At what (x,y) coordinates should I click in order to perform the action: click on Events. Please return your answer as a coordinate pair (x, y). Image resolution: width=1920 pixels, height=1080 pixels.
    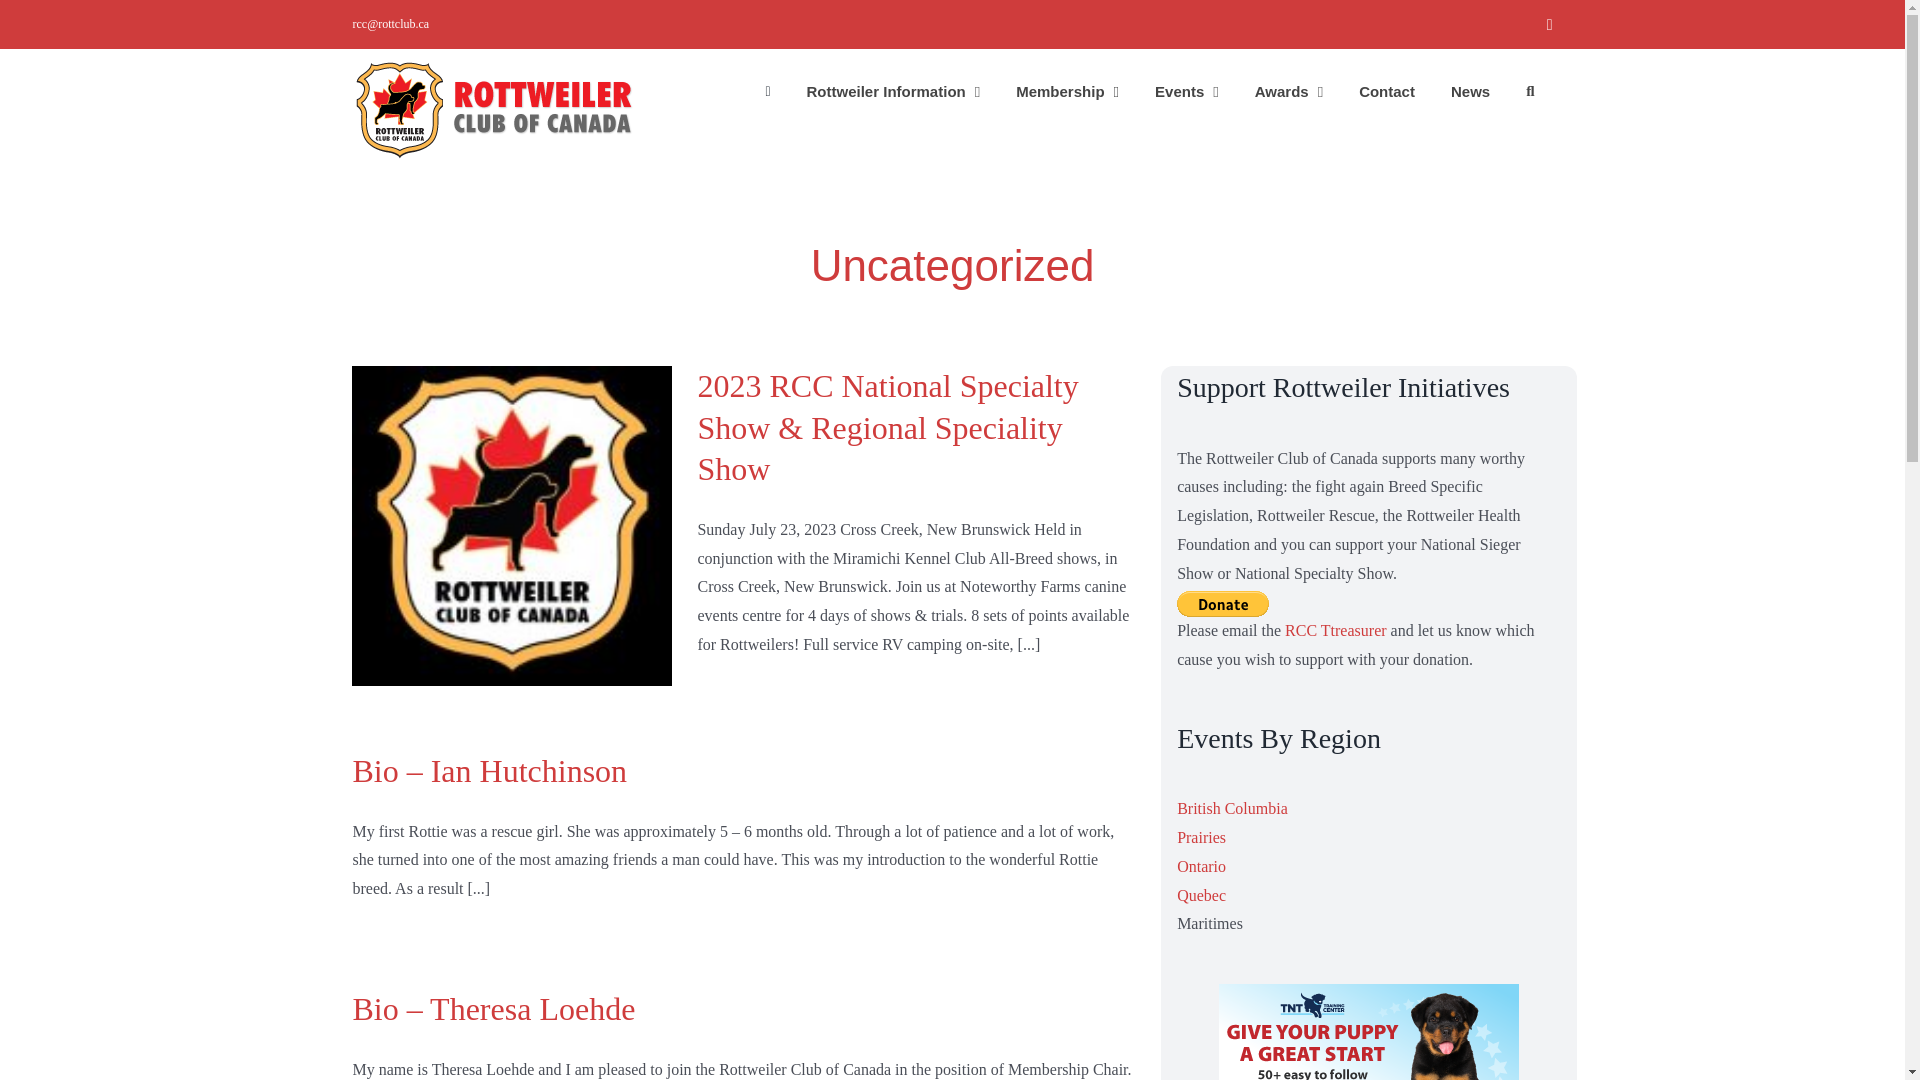
    Looking at the image, I should click on (1186, 90).